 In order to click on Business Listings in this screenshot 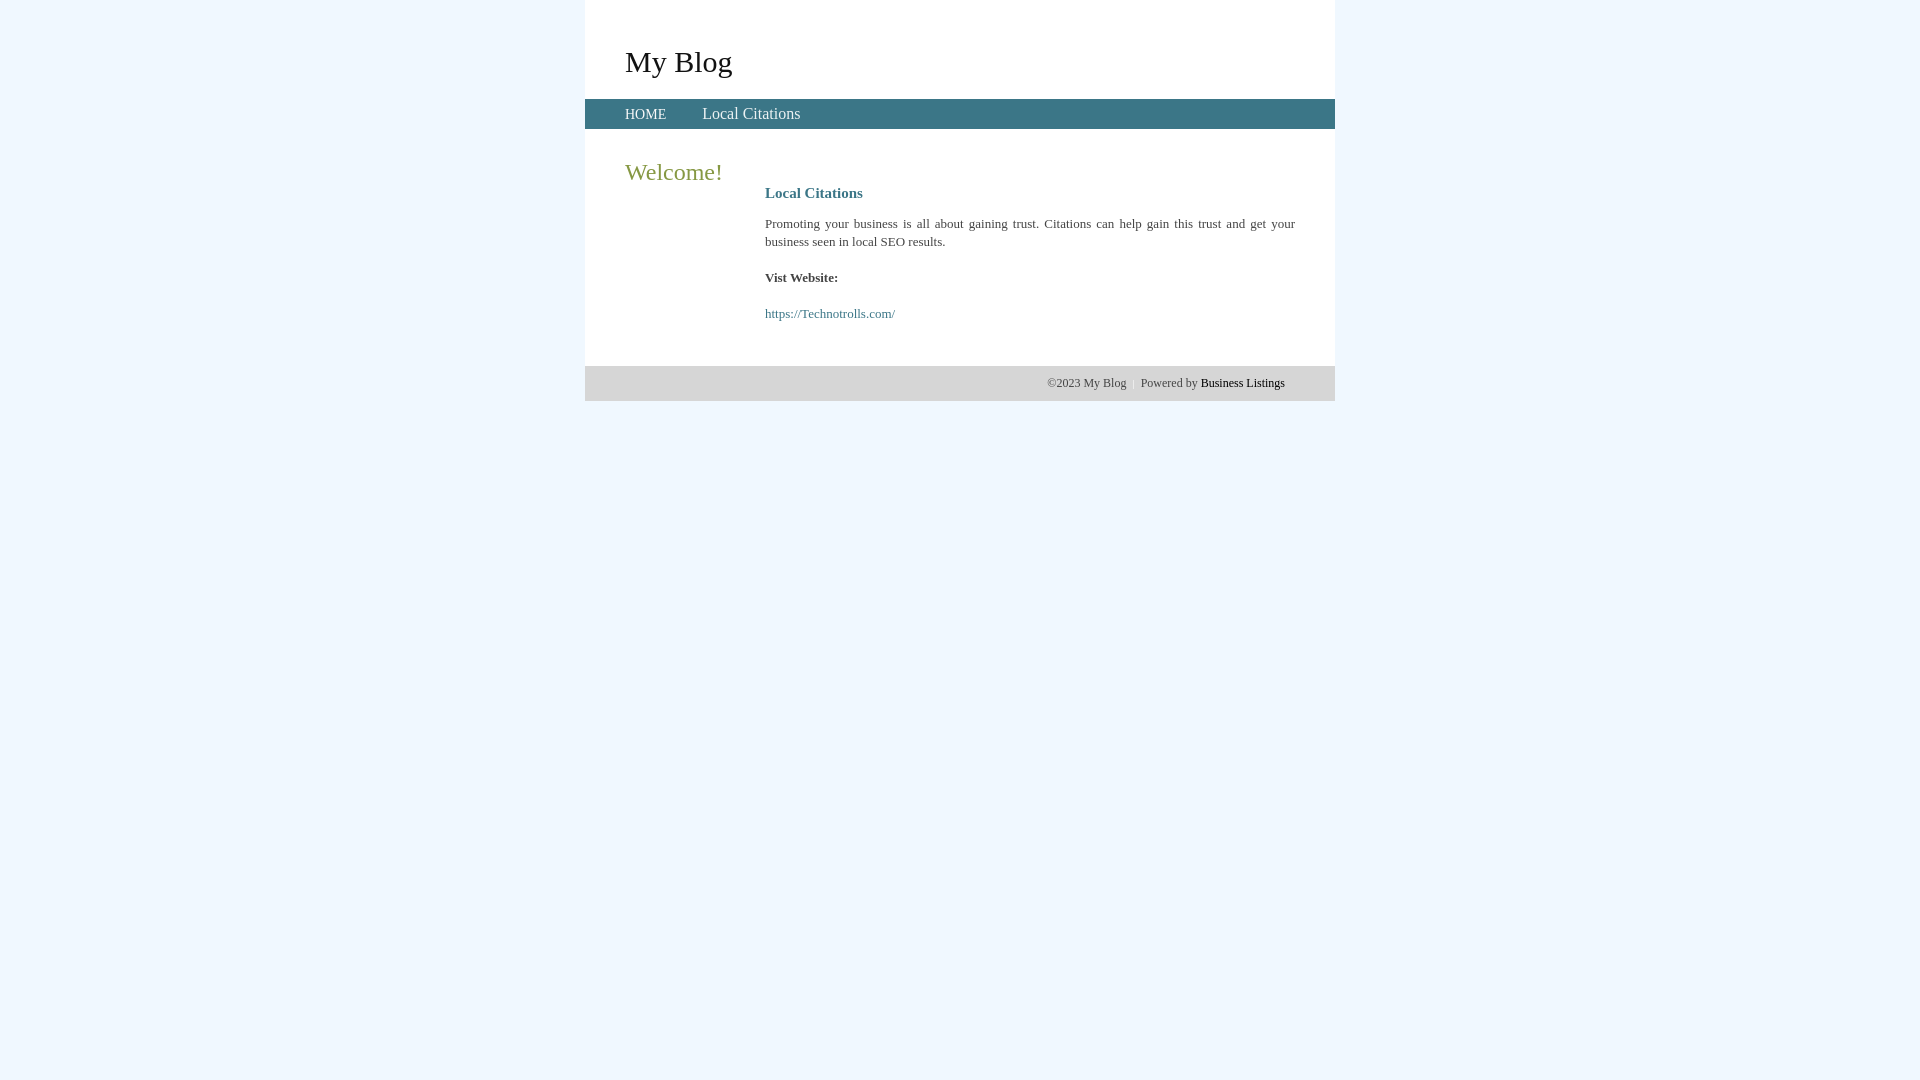, I will do `click(1243, 383)`.